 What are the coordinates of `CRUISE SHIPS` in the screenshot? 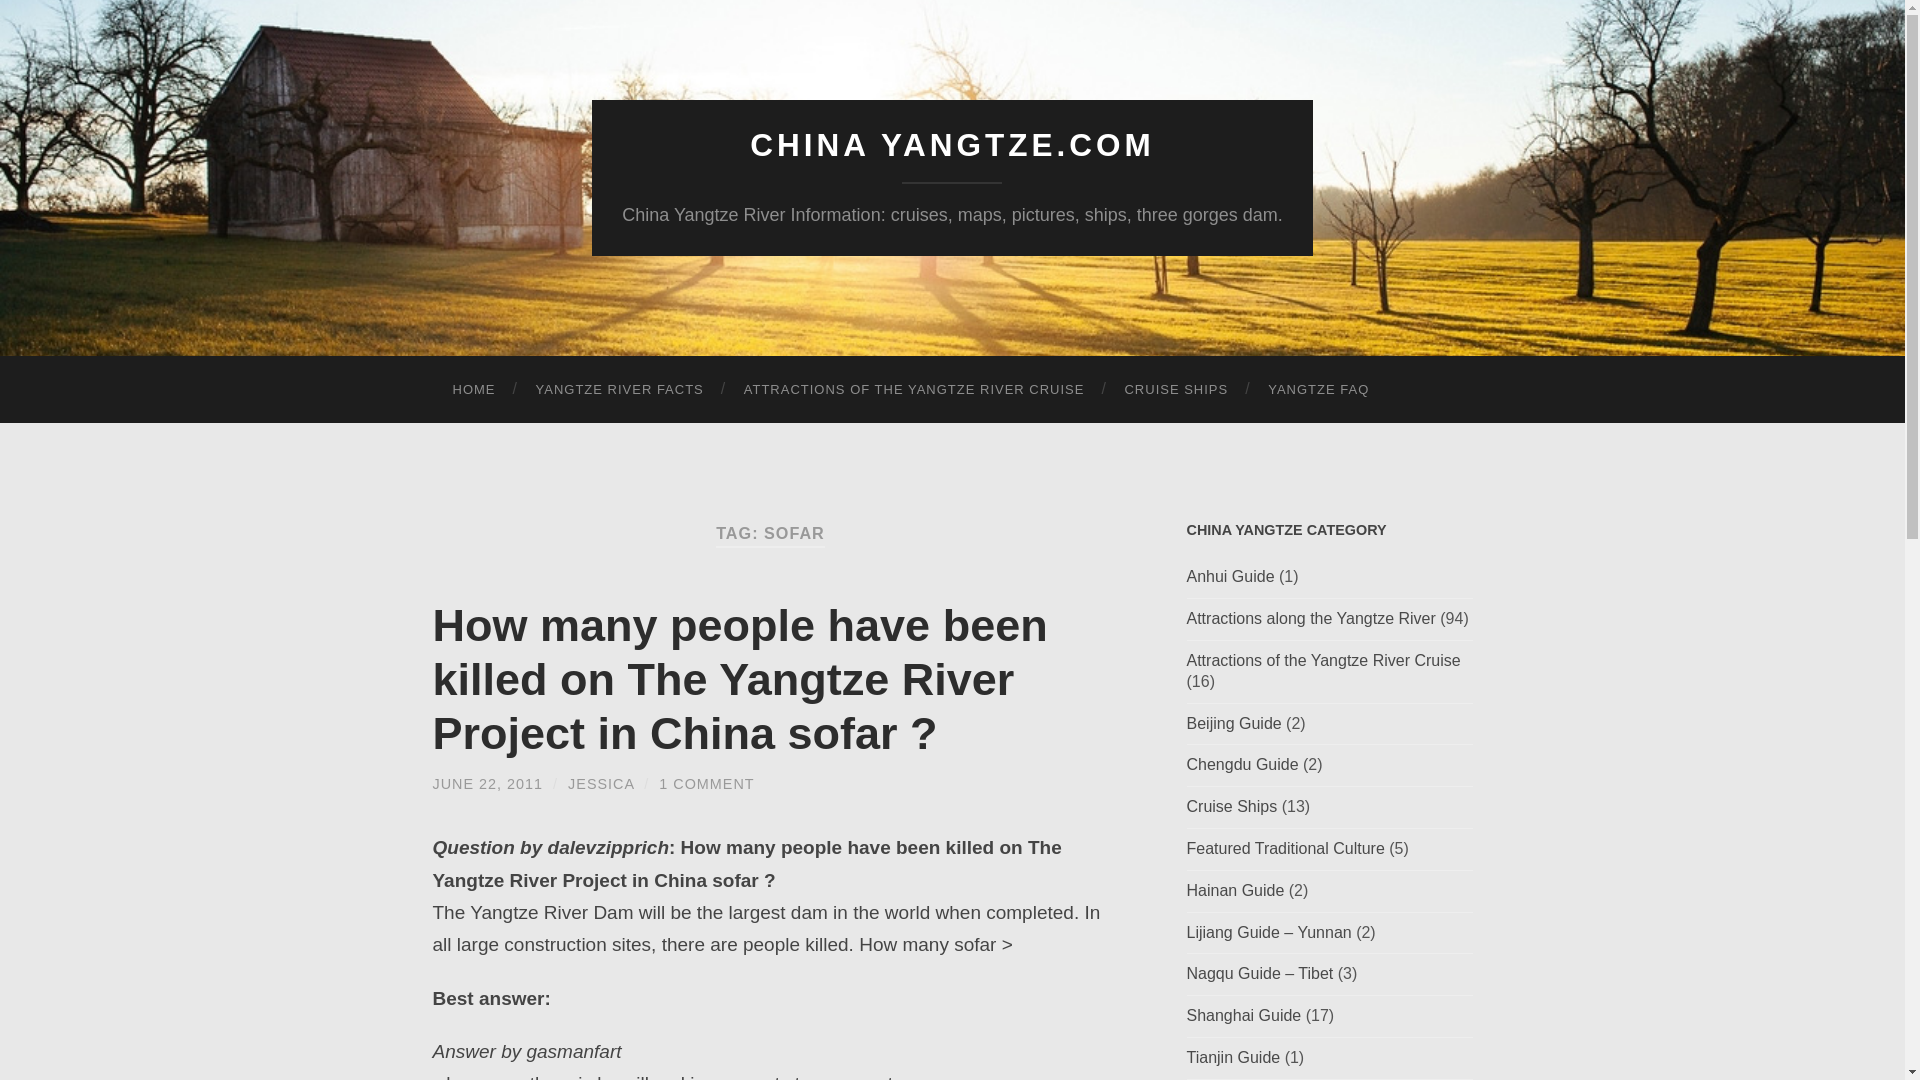 It's located at (1176, 390).